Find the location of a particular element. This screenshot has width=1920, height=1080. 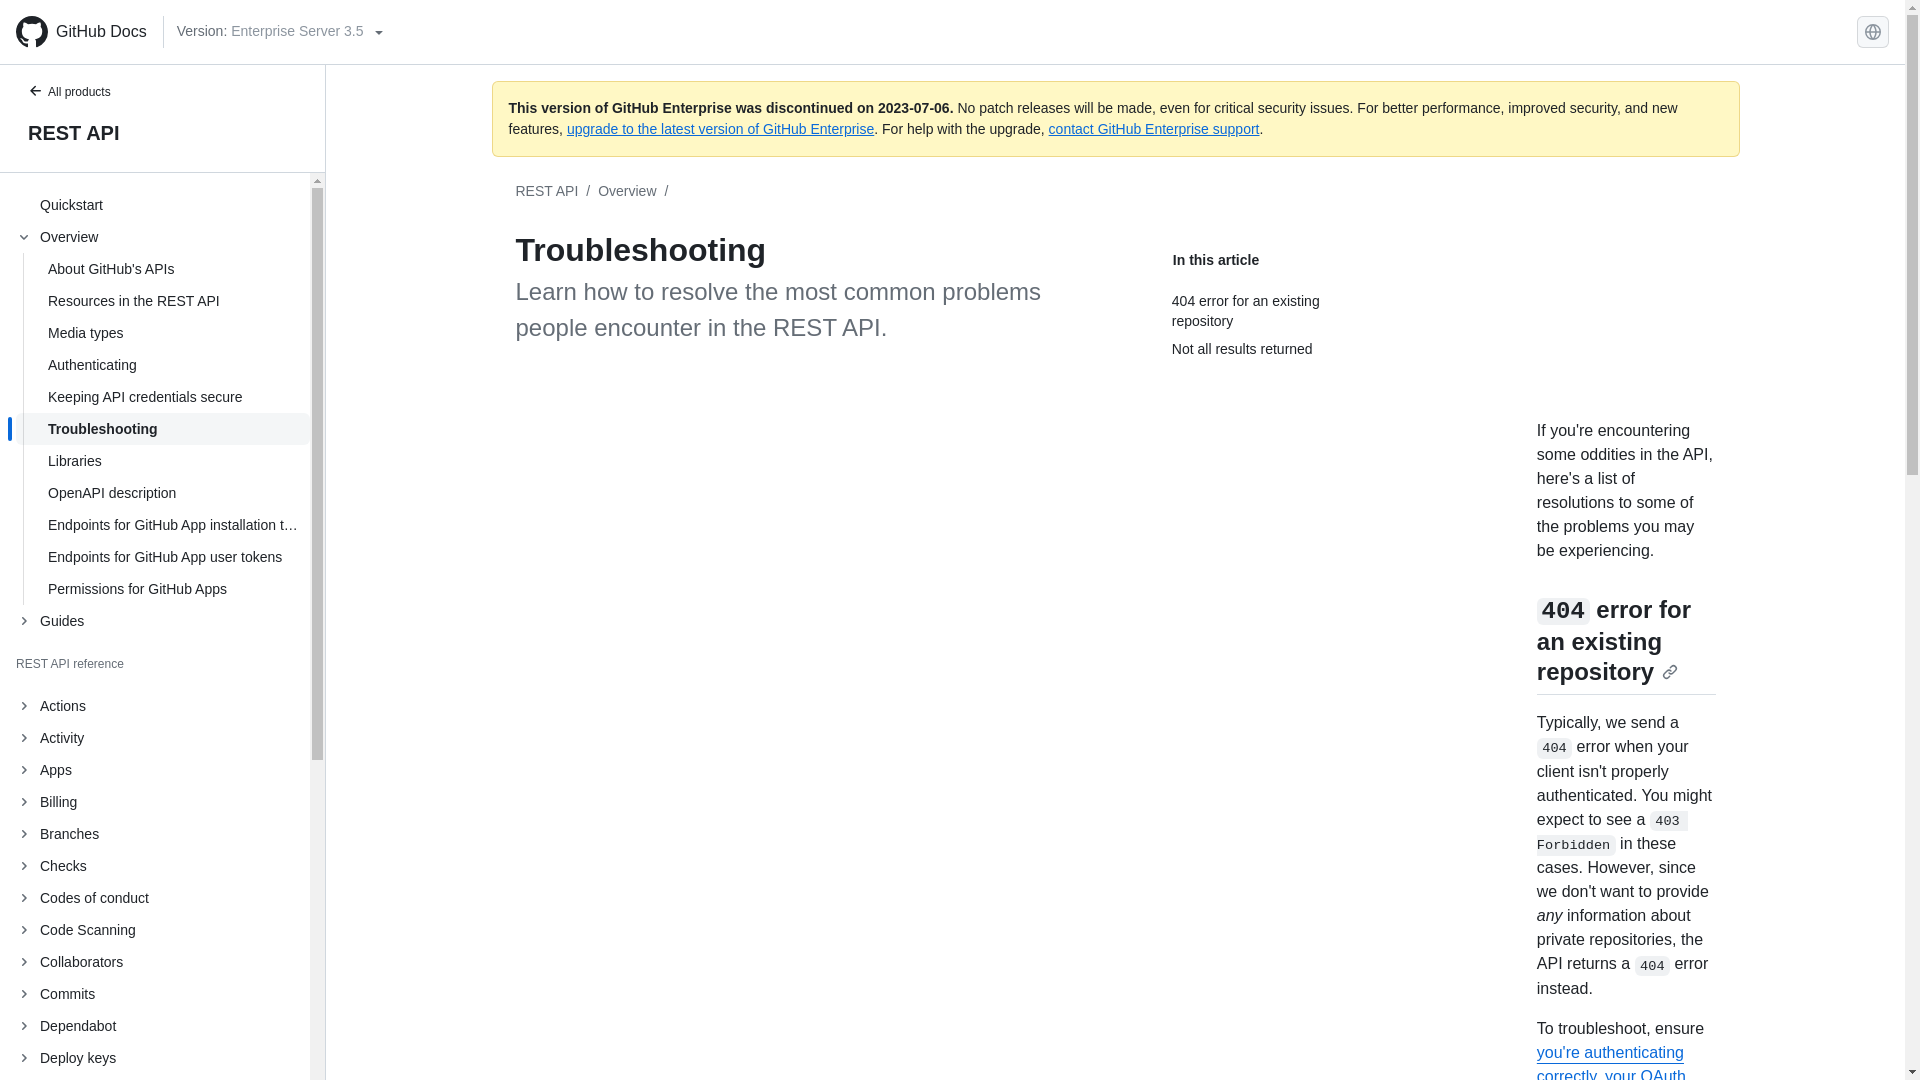

upgrade to the latest version of GitHub Enterprise is located at coordinates (720, 128).